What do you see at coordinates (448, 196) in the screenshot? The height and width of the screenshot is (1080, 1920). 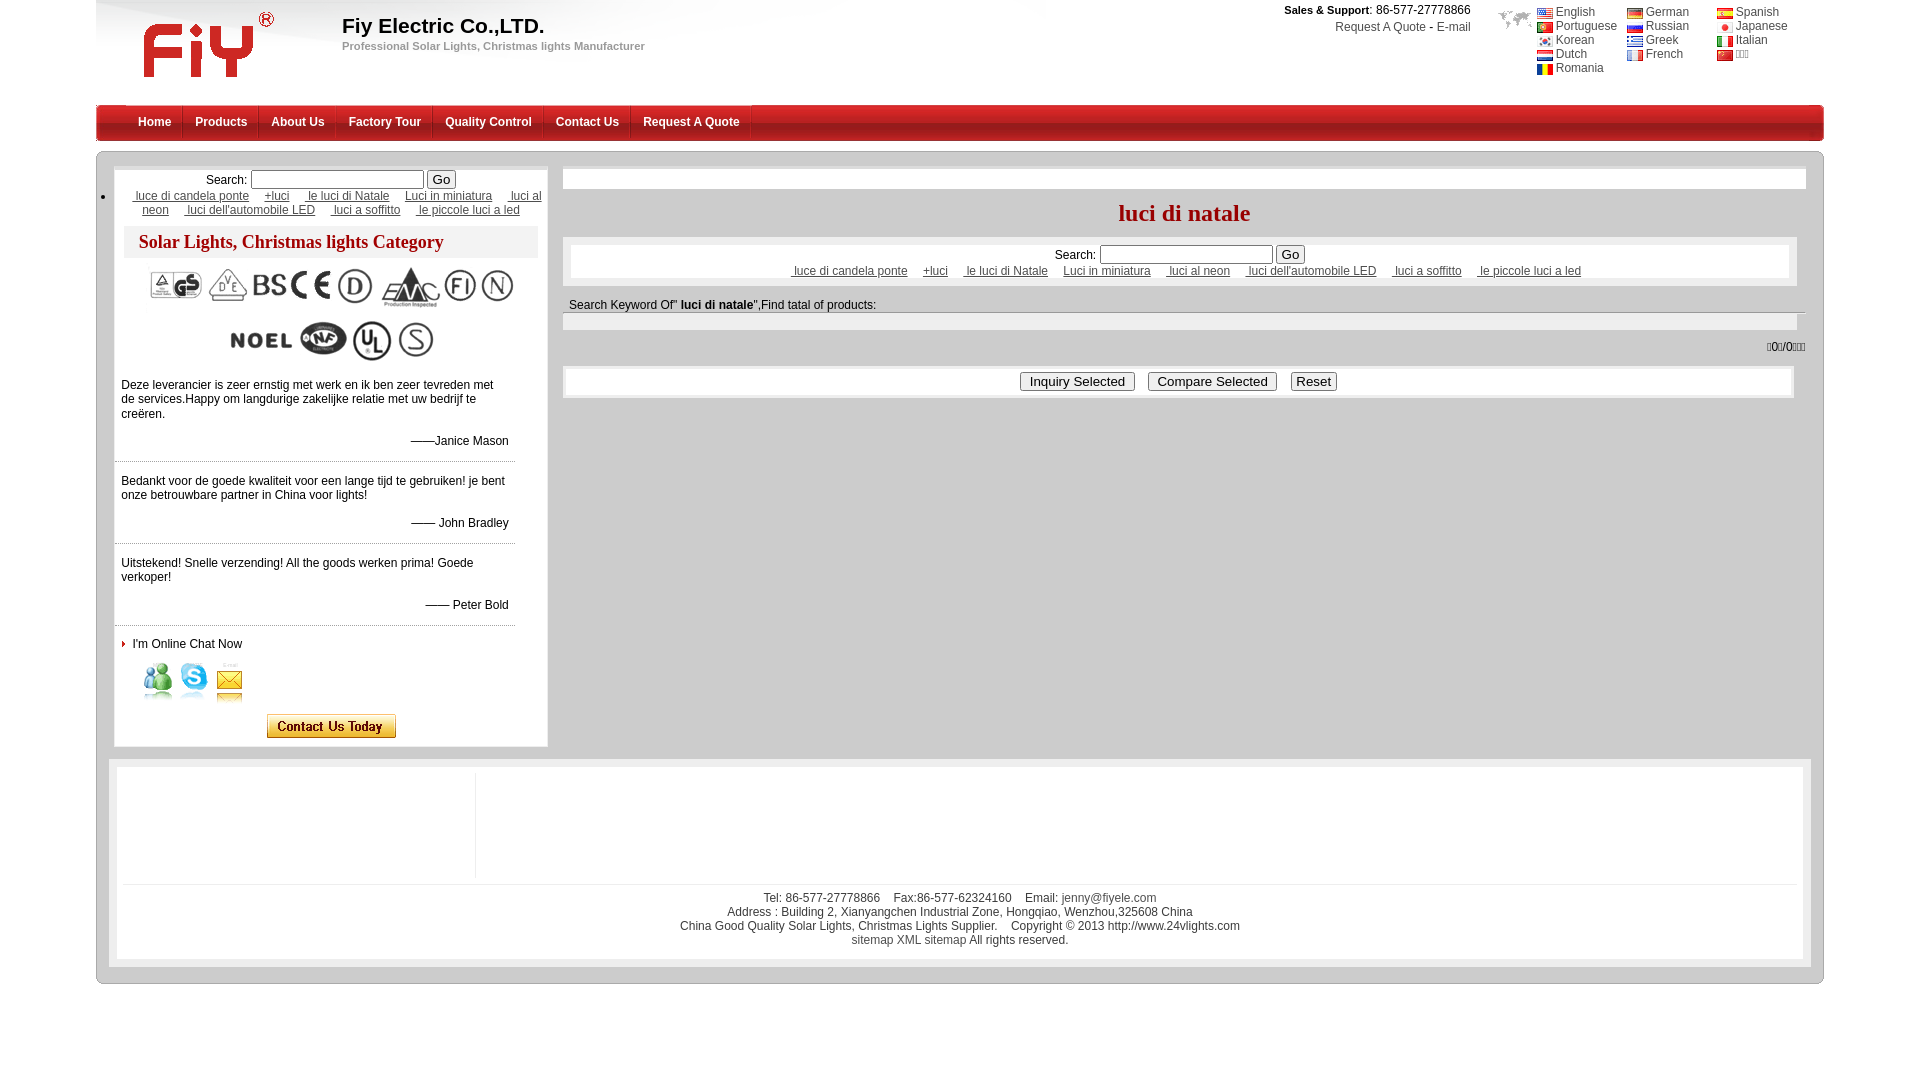 I see `Luci in miniatura` at bounding box center [448, 196].